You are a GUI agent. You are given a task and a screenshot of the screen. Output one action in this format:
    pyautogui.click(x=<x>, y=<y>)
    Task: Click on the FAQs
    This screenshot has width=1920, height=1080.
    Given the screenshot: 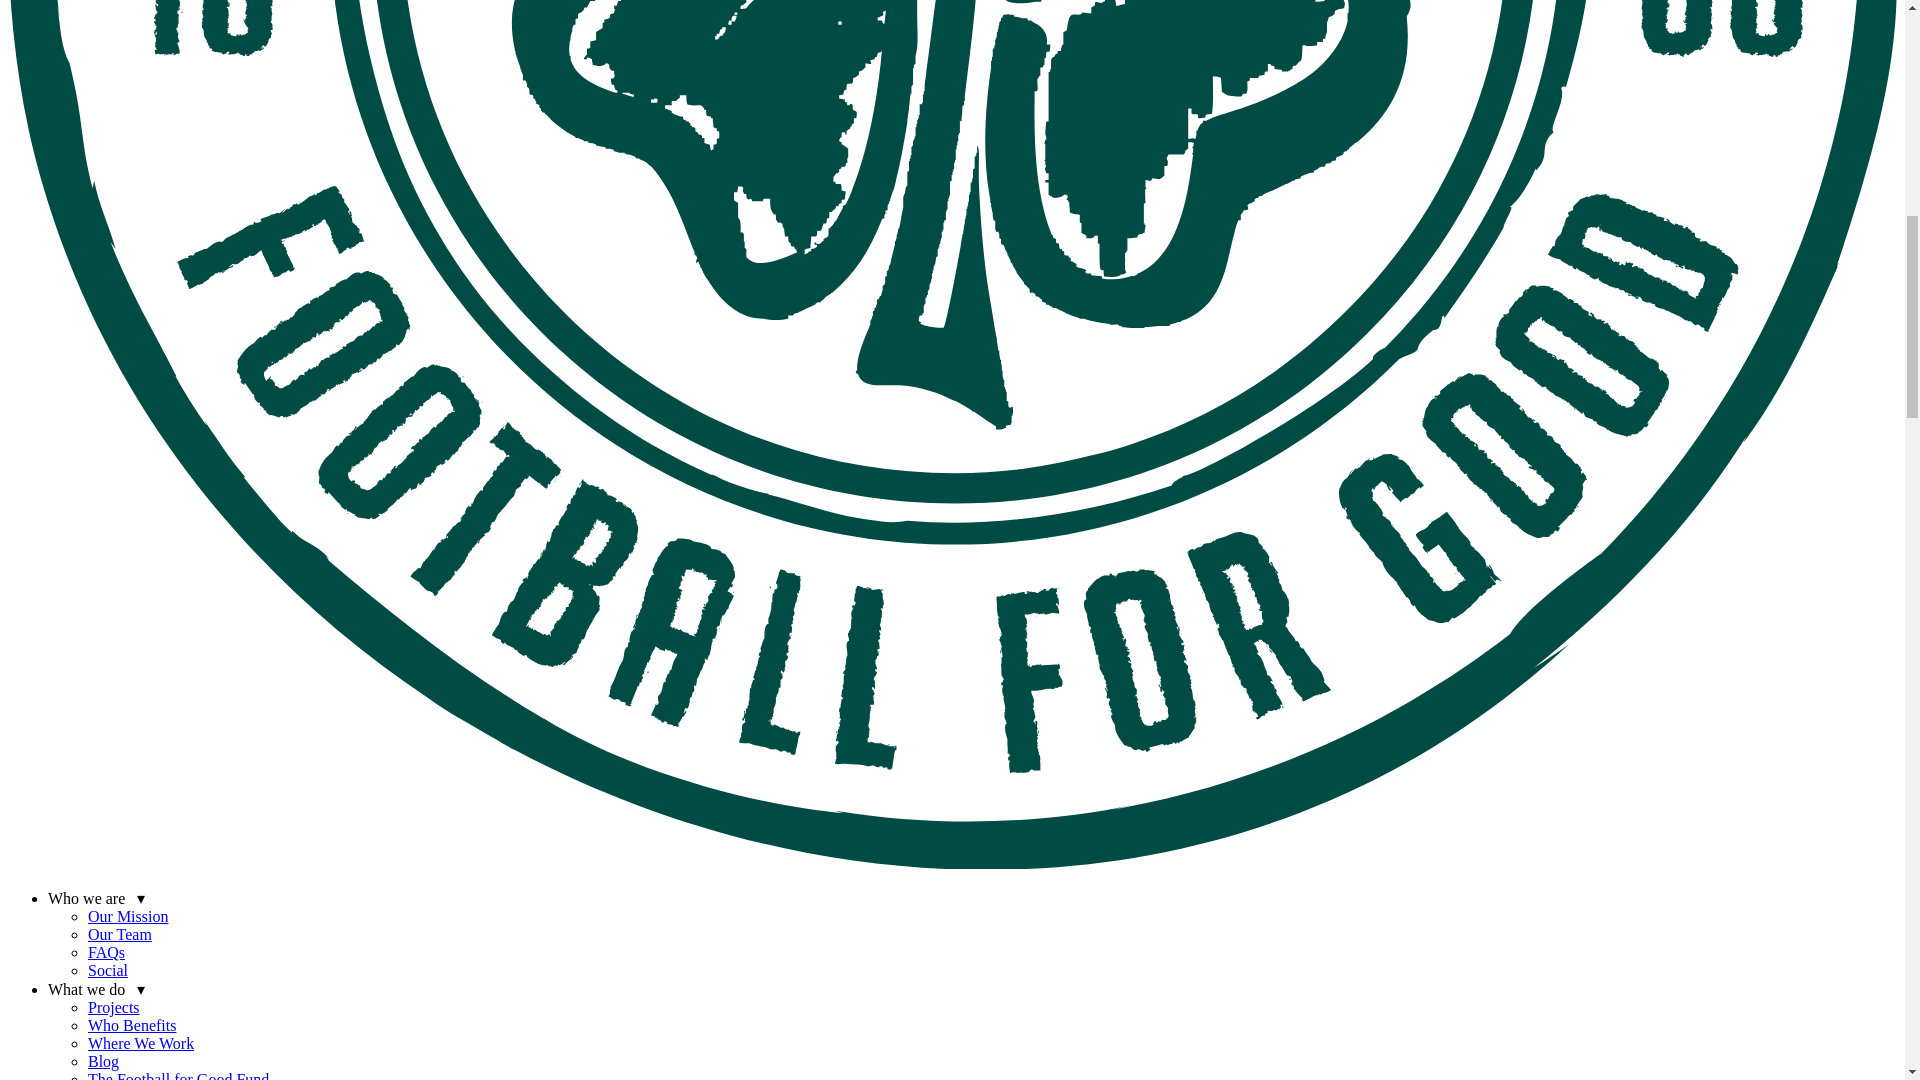 What is the action you would take?
    pyautogui.click(x=106, y=952)
    